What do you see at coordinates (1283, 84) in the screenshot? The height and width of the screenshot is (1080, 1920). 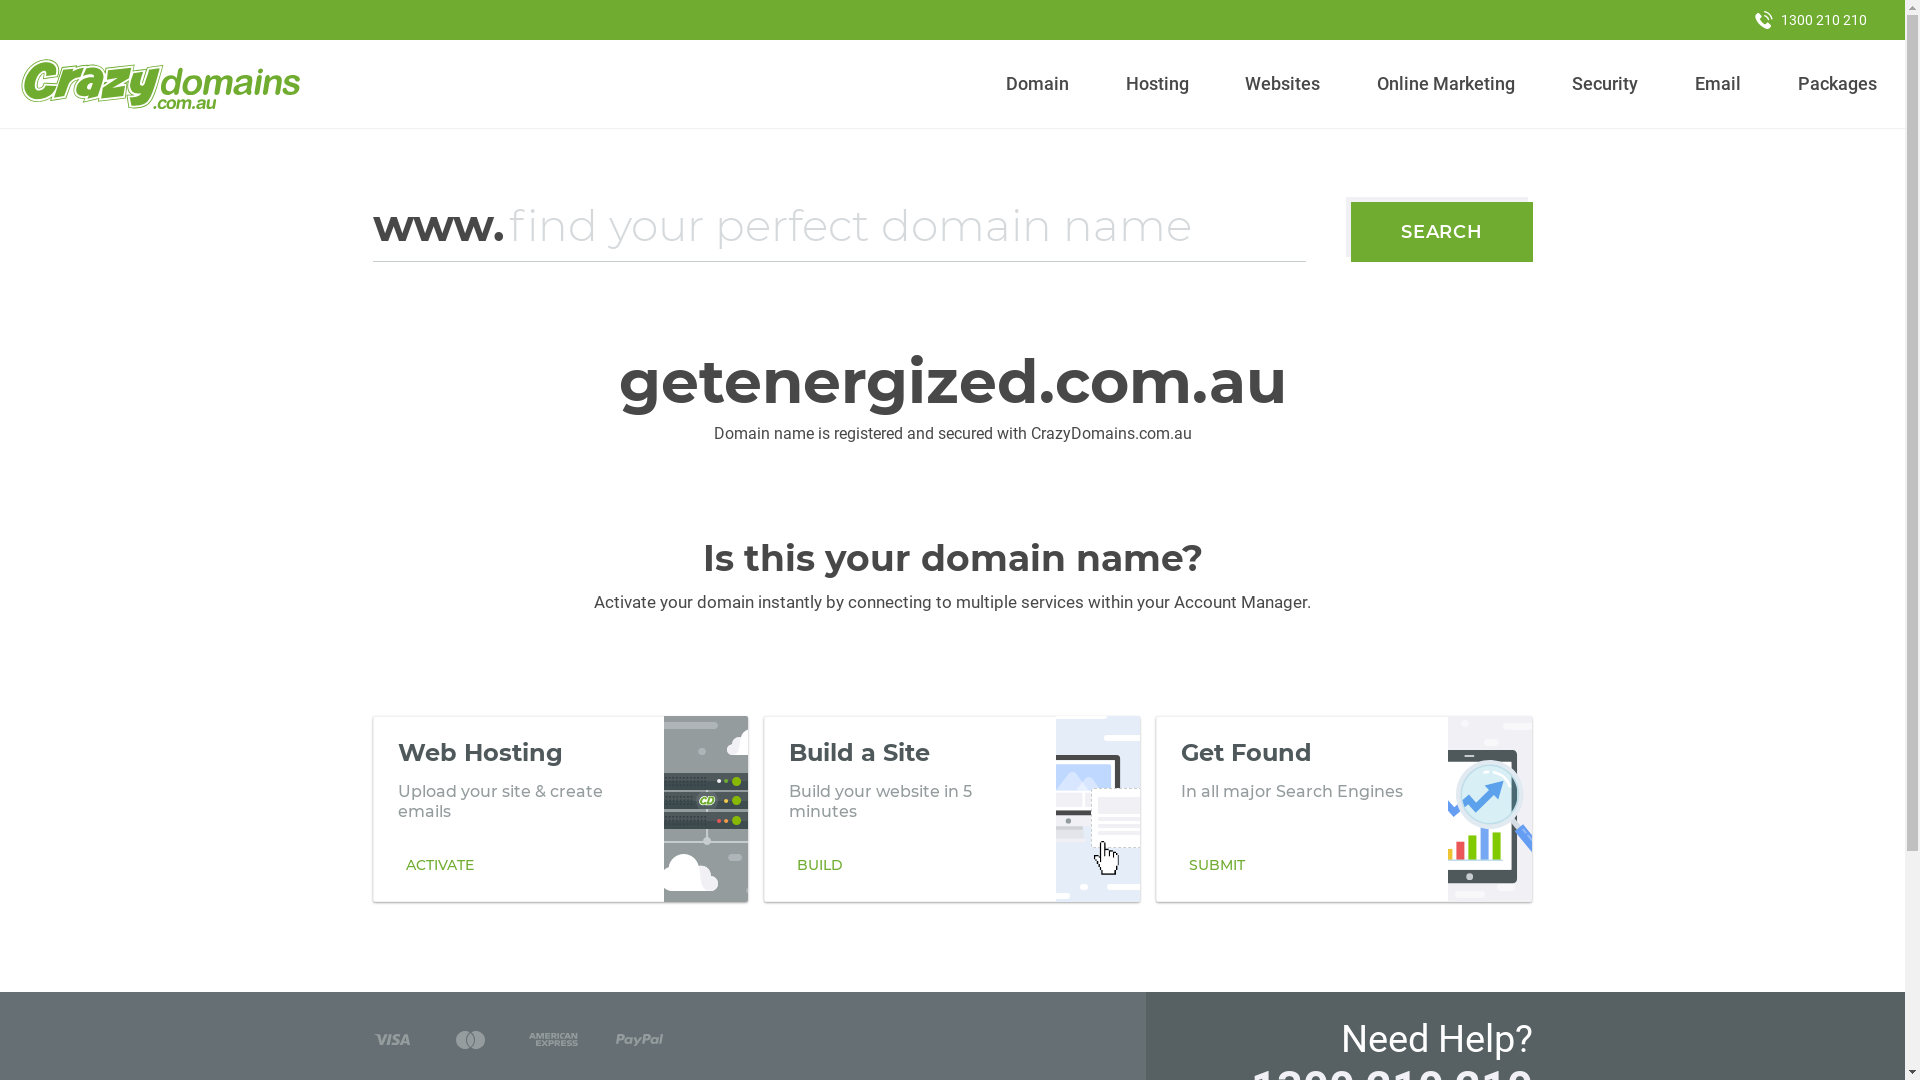 I see `Websites` at bounding box center [1283, 84].